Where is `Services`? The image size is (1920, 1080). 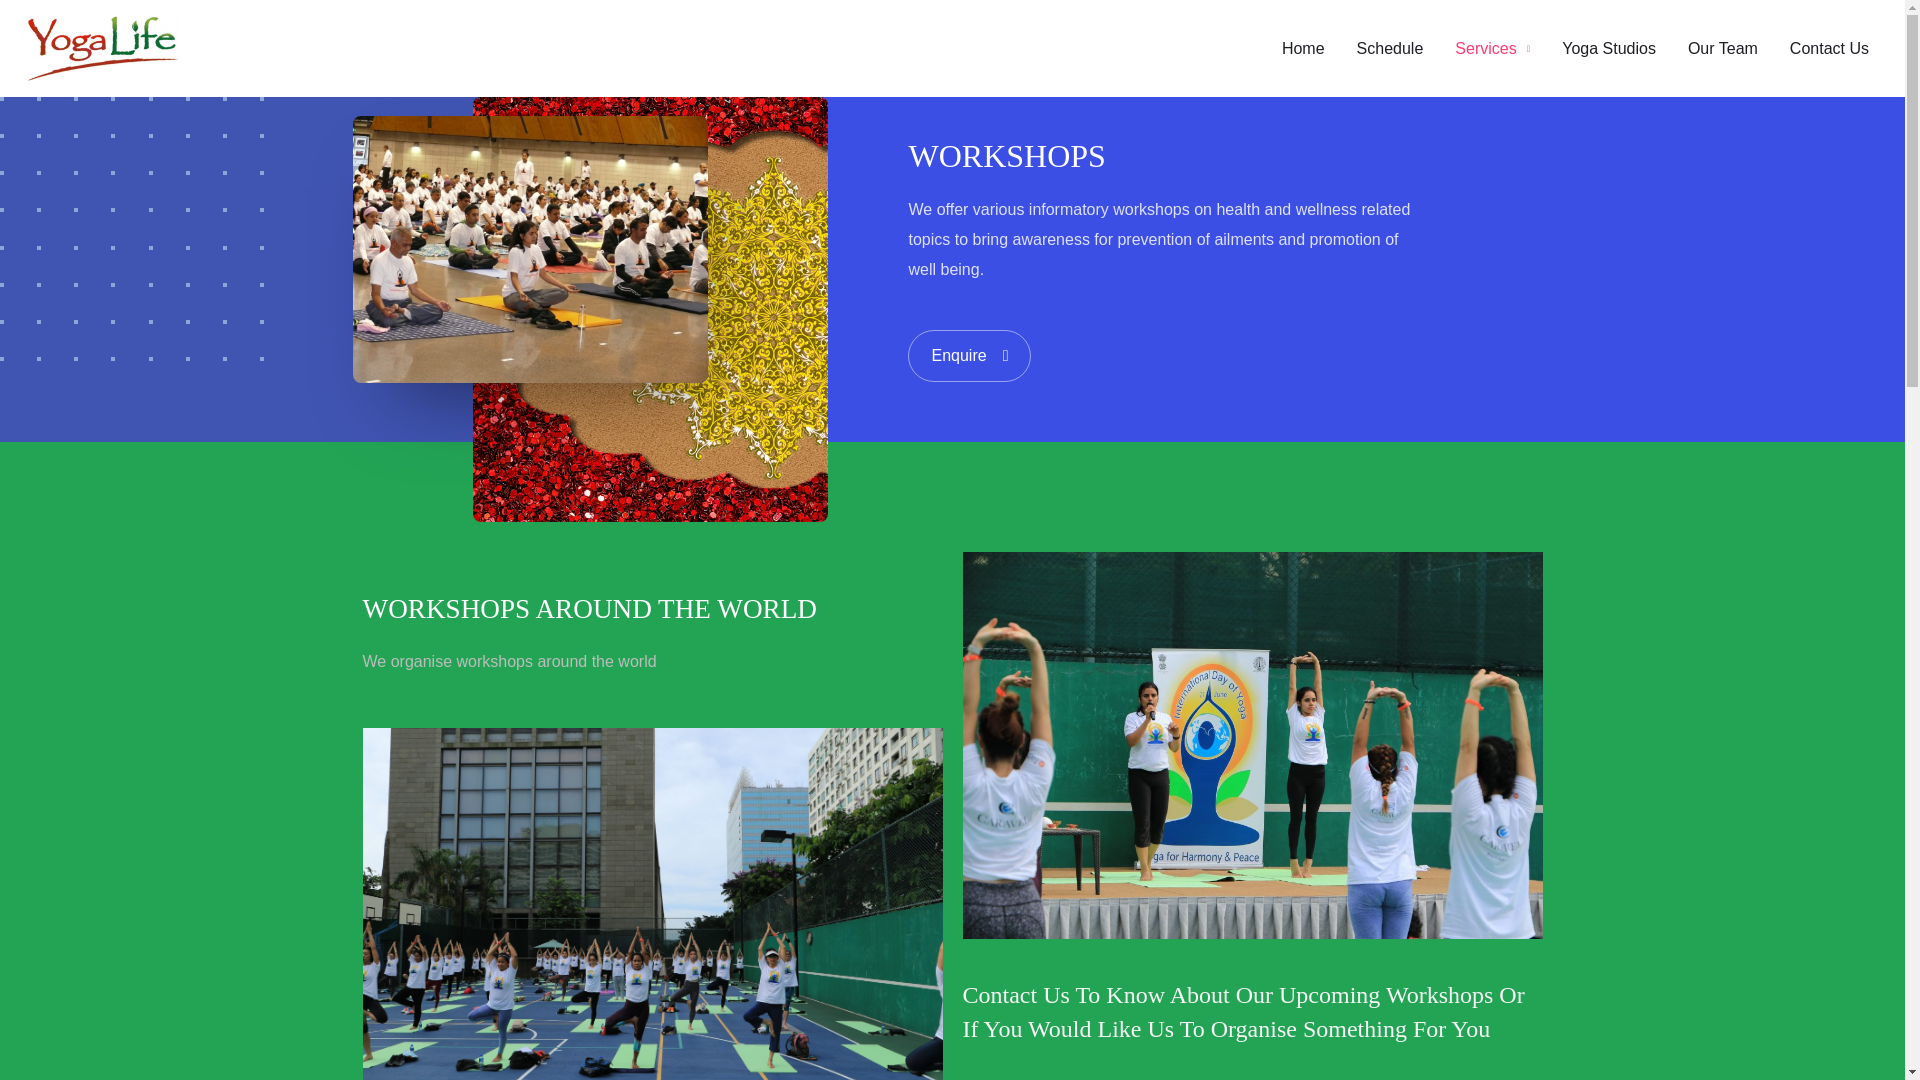 Services is located at coordinates (1492, 48).